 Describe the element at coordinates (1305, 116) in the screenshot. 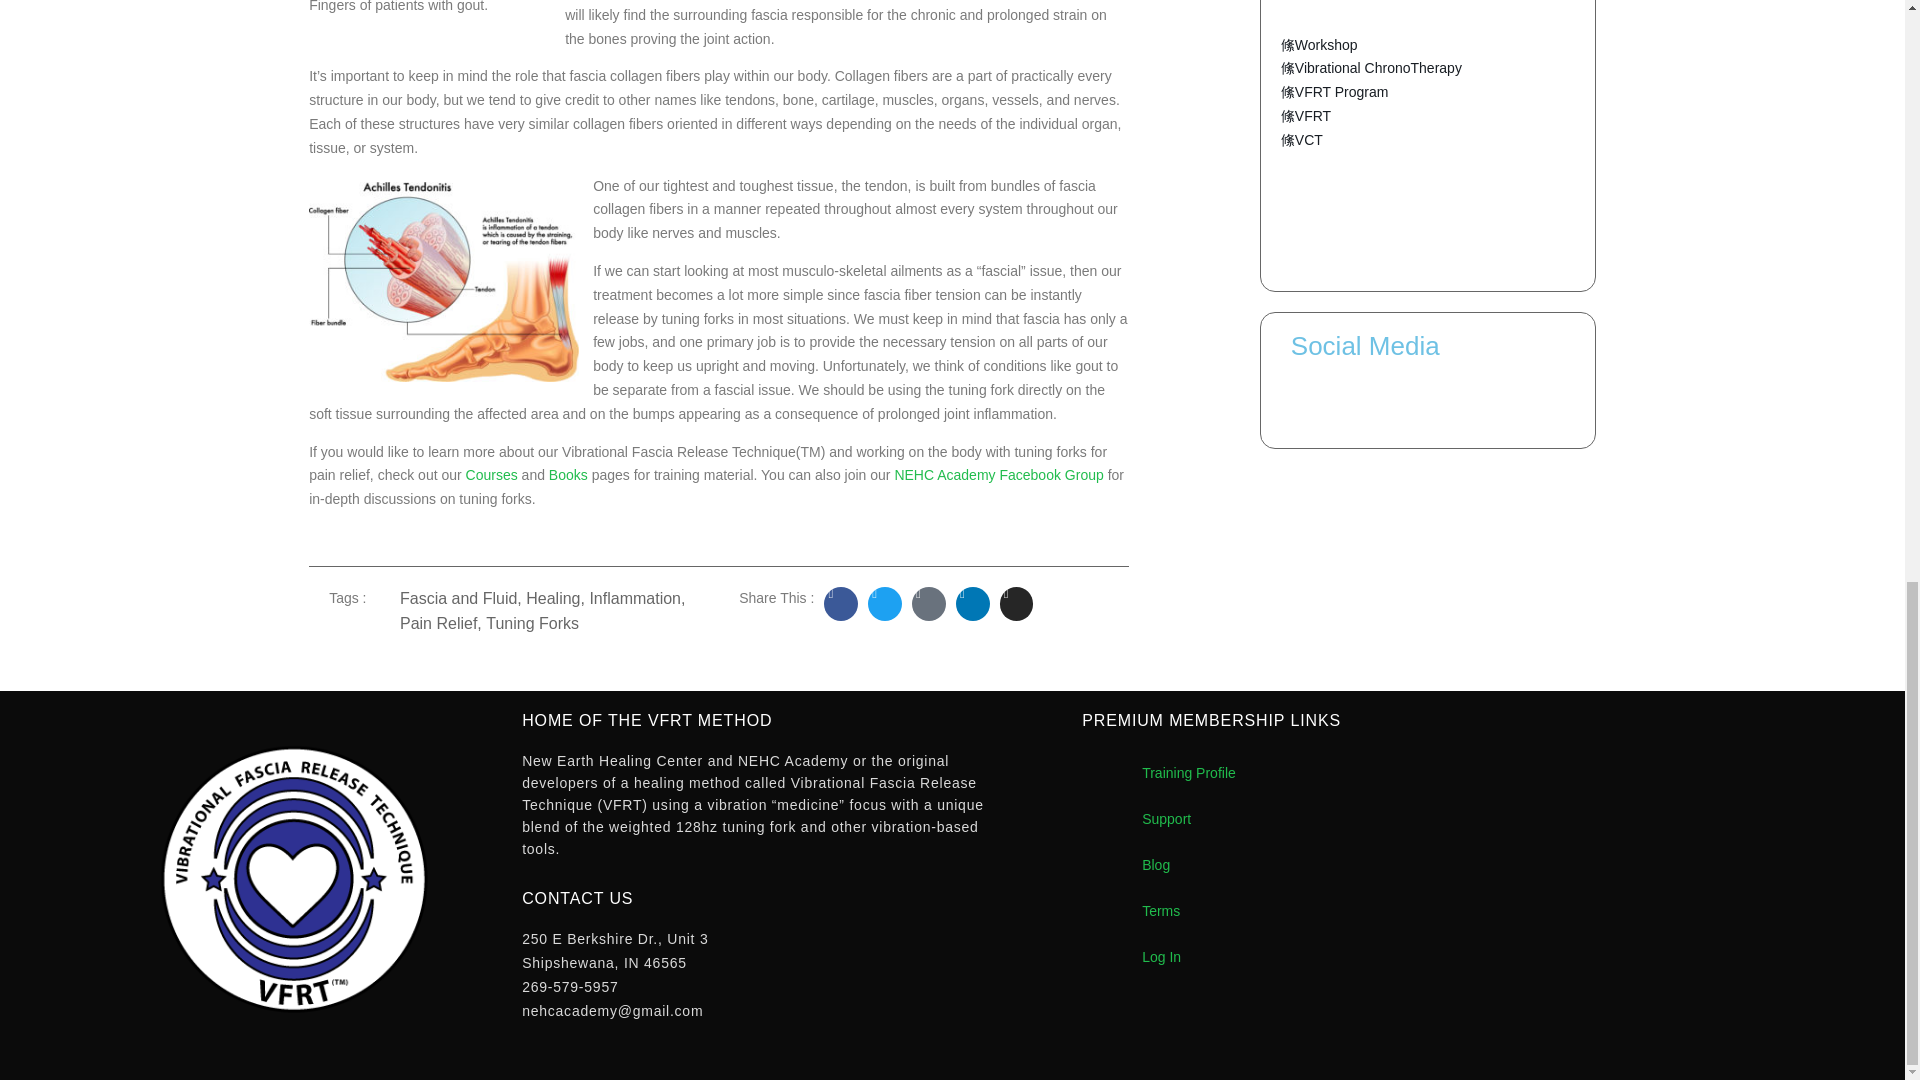

I see `VFRT` at that location.